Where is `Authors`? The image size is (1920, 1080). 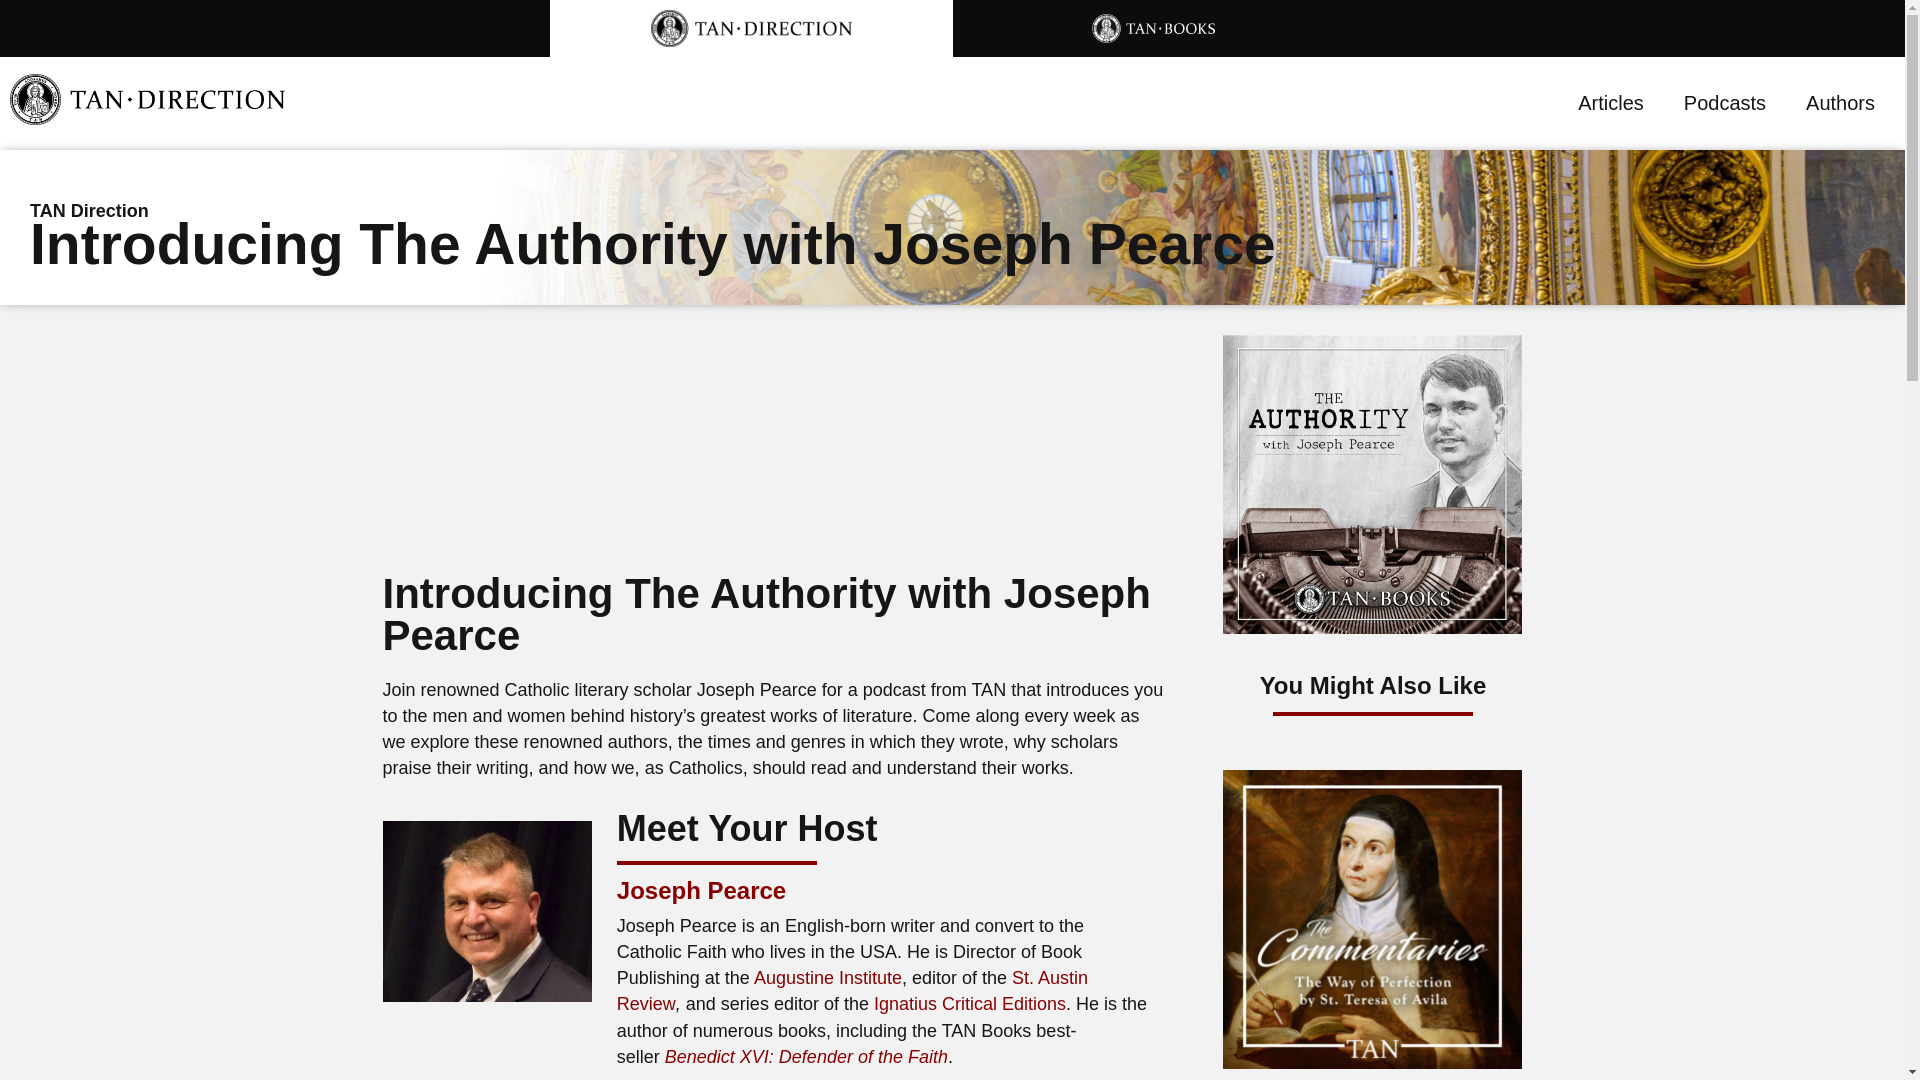 Authors is located at coordinates (1840, 102).